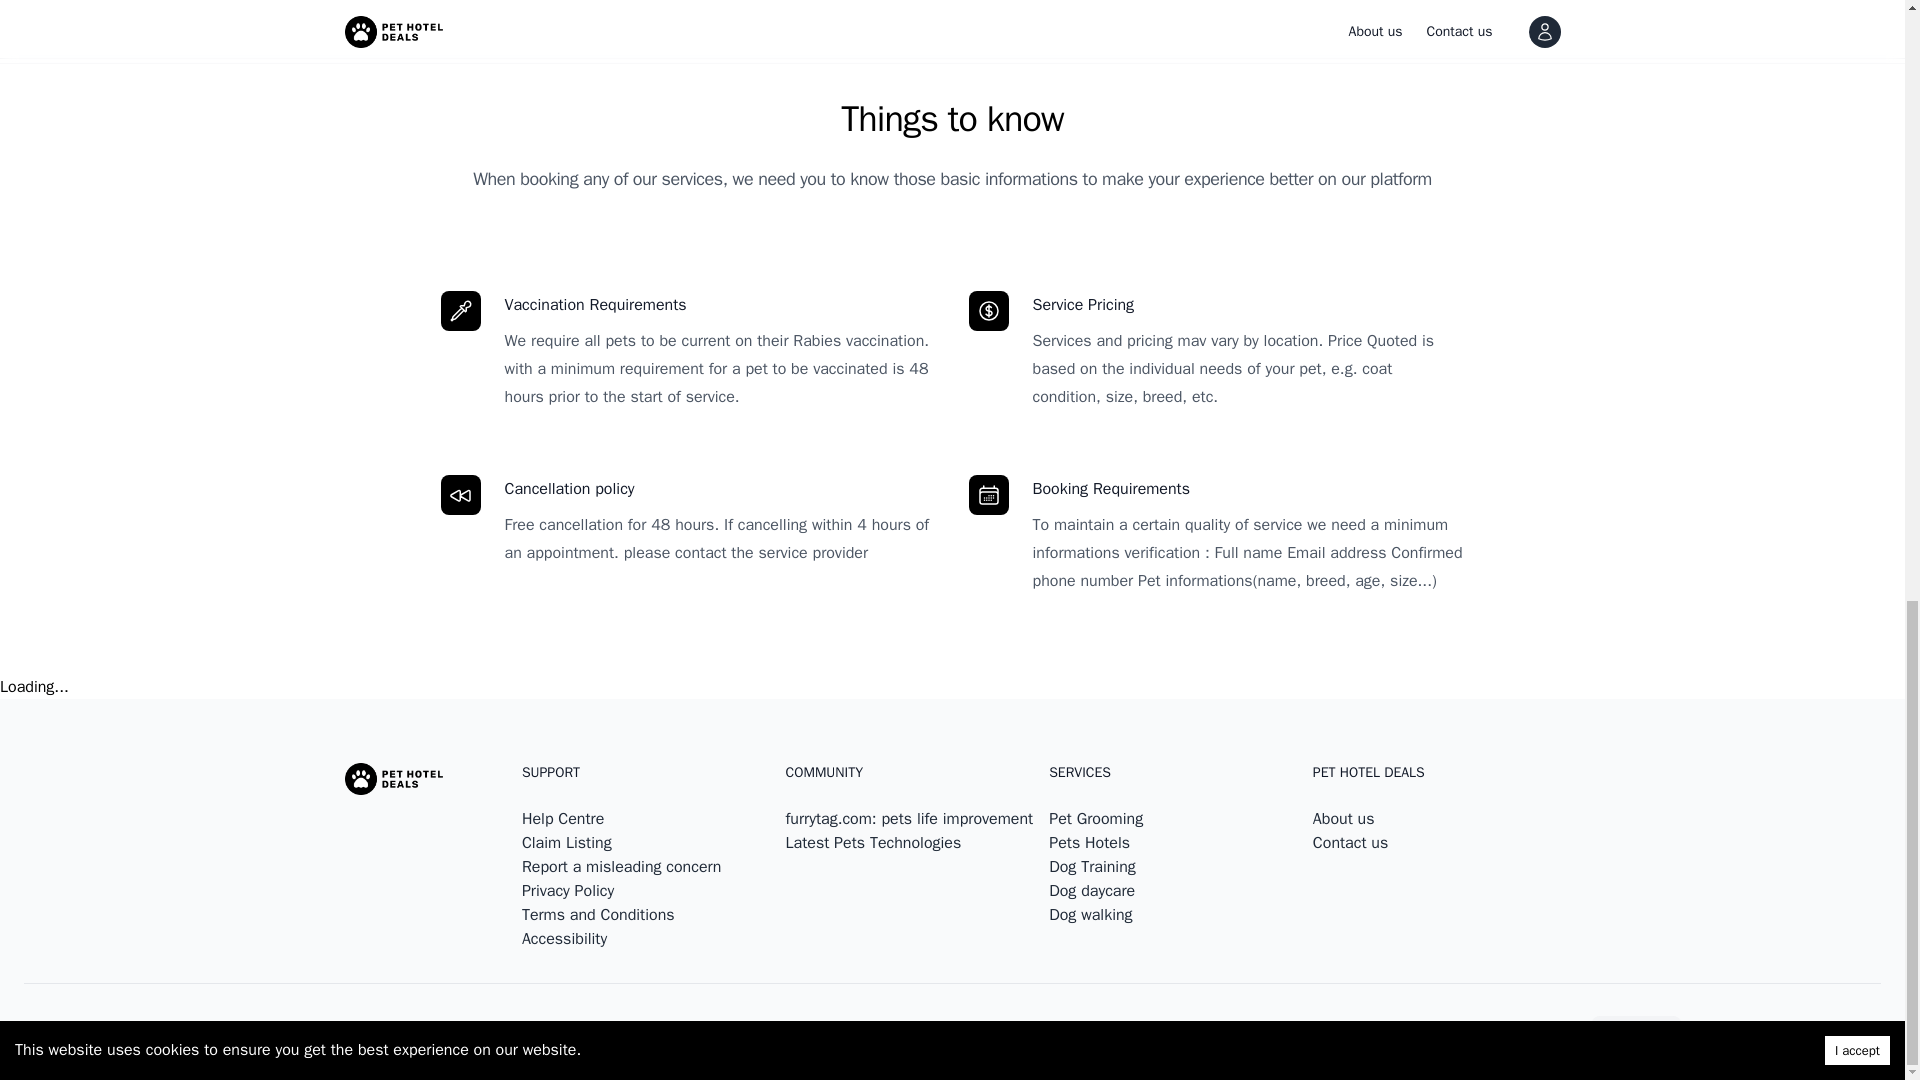 This screenshot has height=1080, width=1920. I want to click on Privacy Policy, so click(568, 890).